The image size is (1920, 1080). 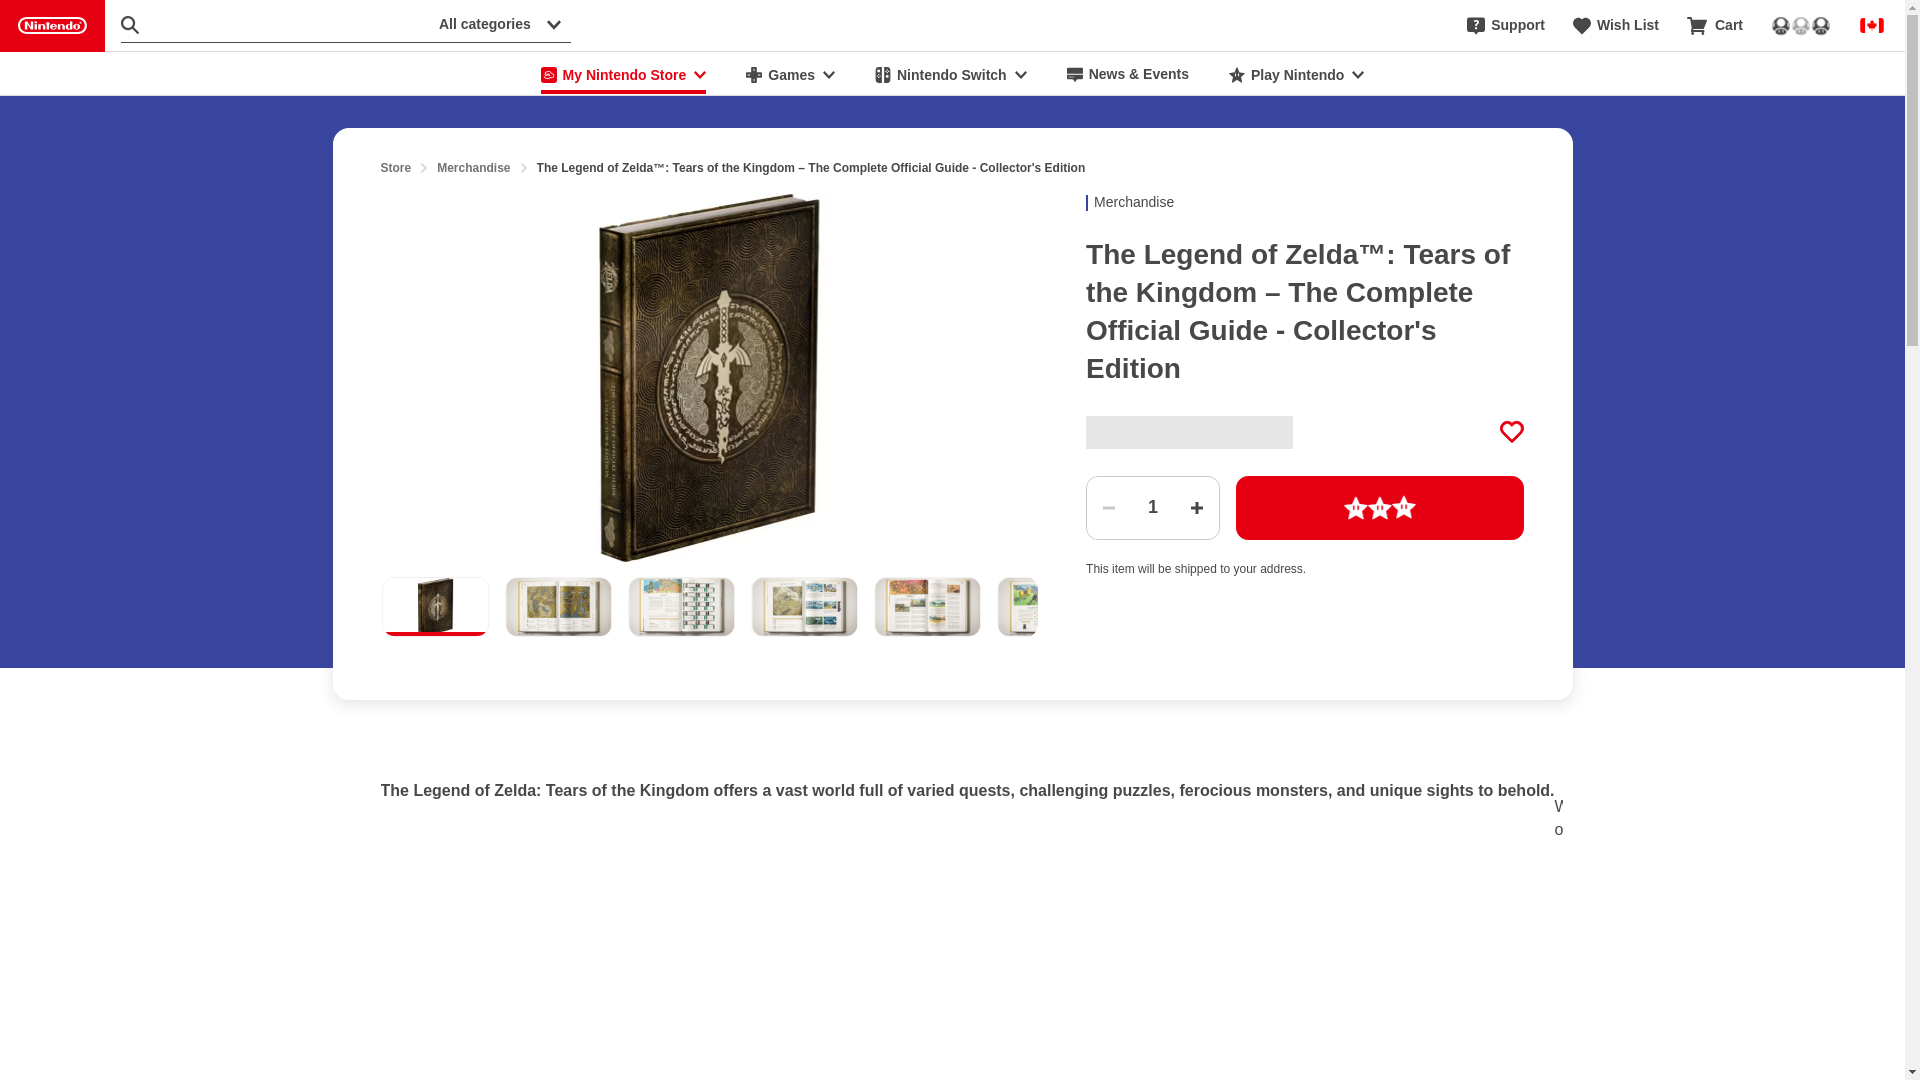 I want to click on Cart, so click(x=1715, y=26).